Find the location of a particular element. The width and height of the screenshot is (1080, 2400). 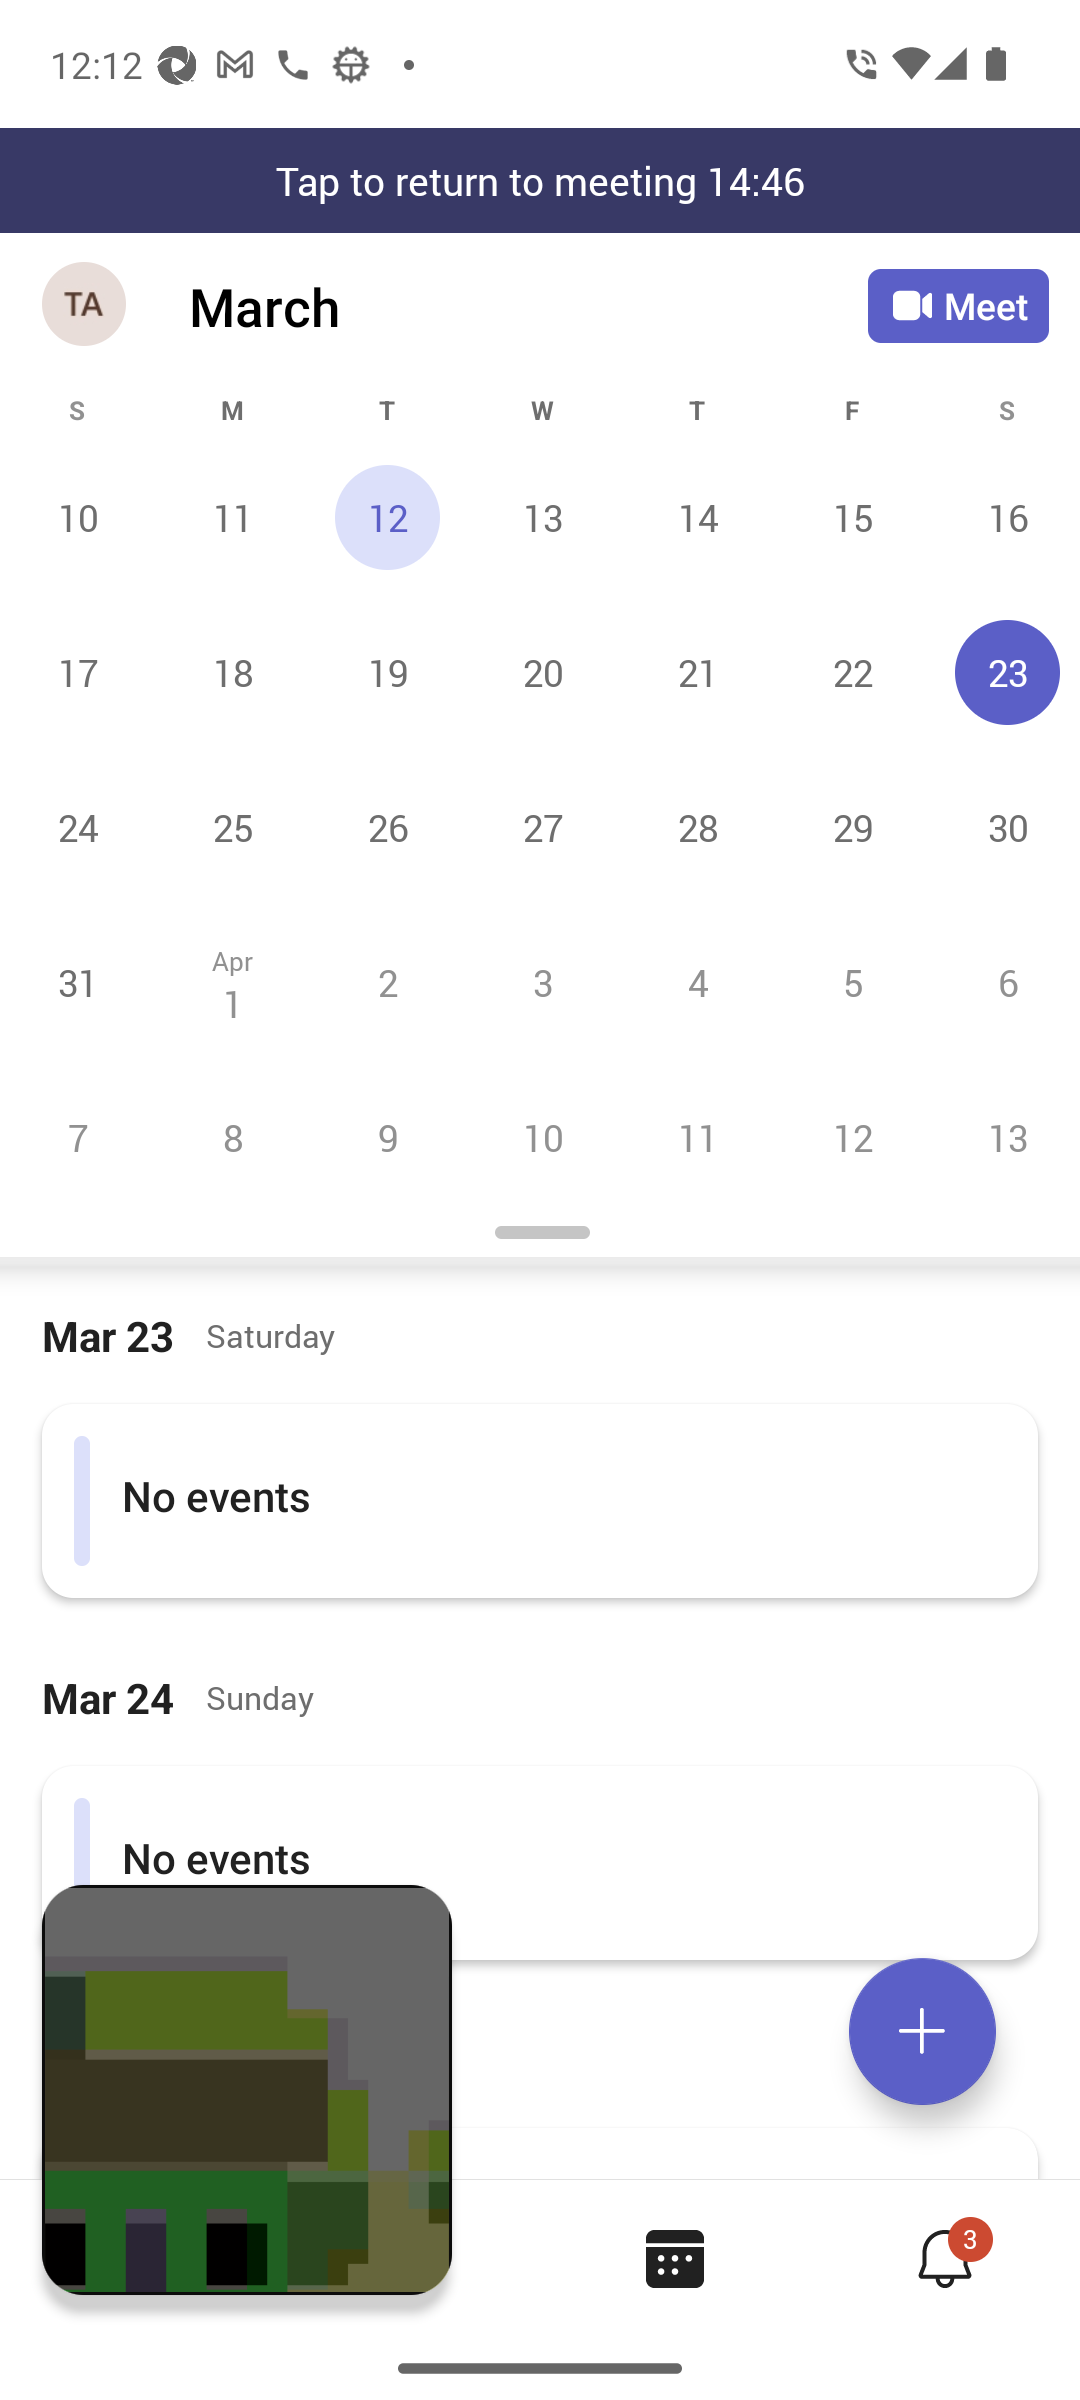

Friday, April 5 5 is located at coordinates (852, 982).